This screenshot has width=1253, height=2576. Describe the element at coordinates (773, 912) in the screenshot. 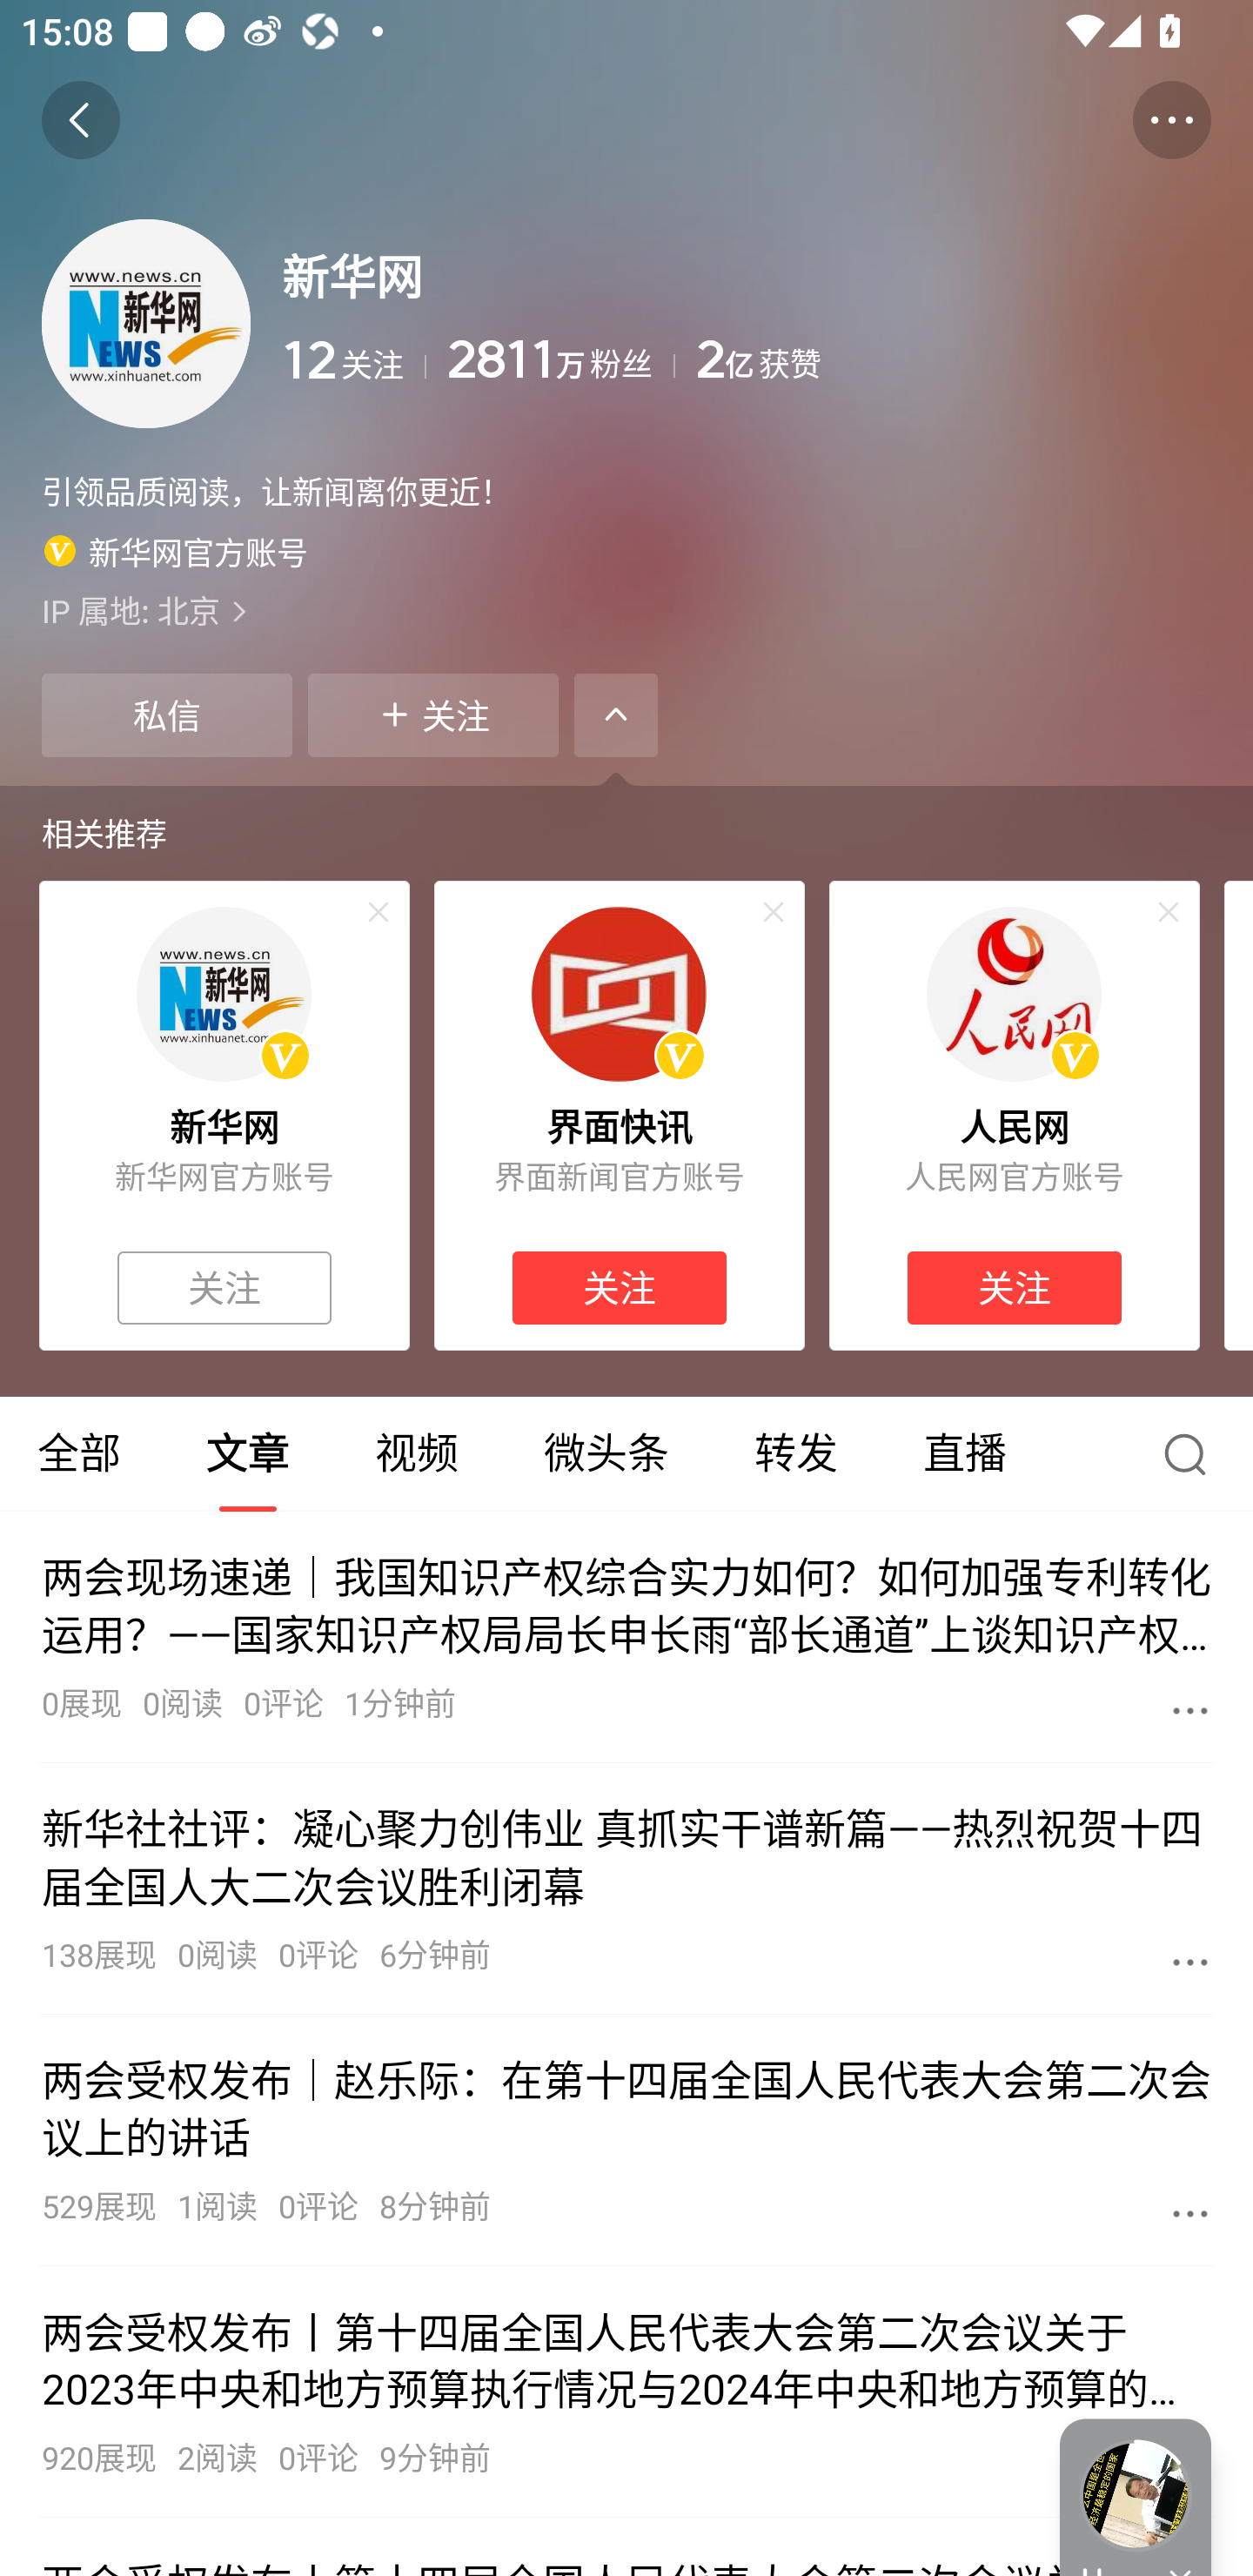

I see `不感兴趣` at that location.